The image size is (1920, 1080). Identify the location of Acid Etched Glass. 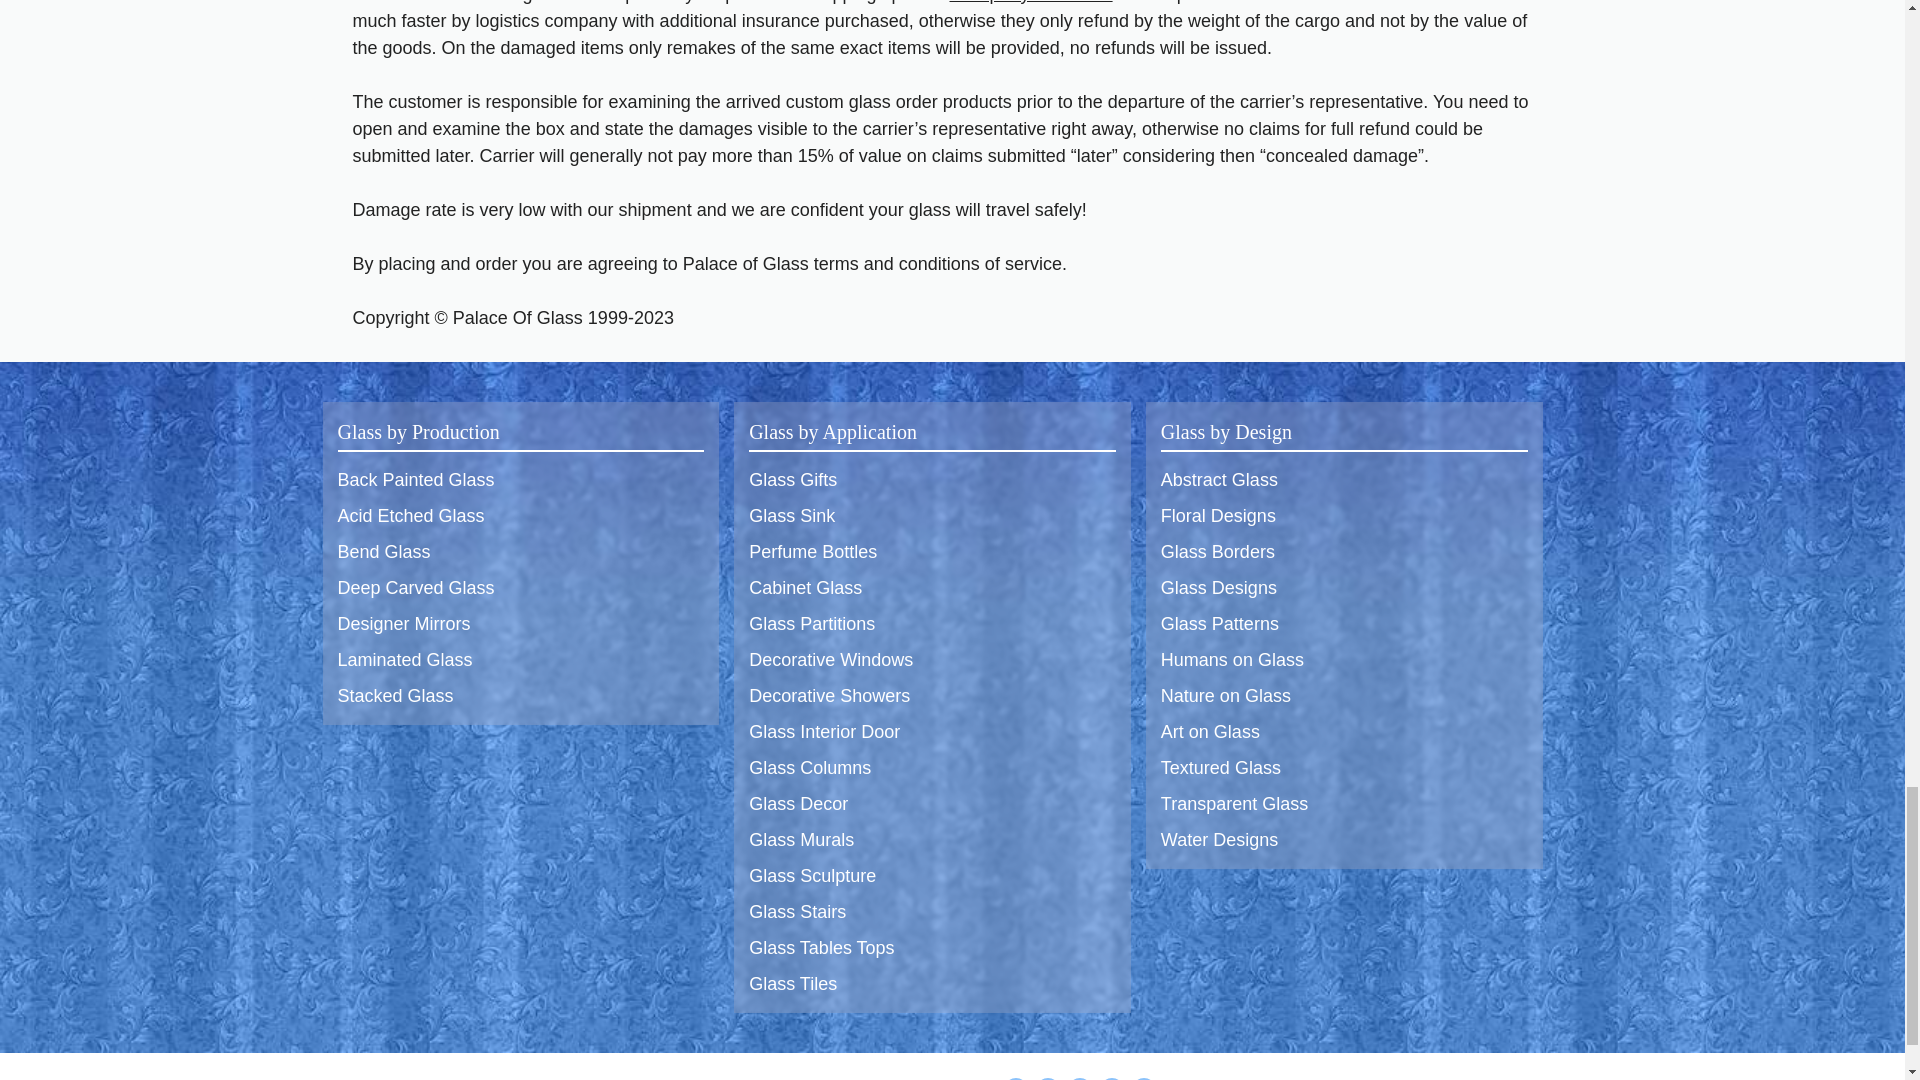
(411, 516).